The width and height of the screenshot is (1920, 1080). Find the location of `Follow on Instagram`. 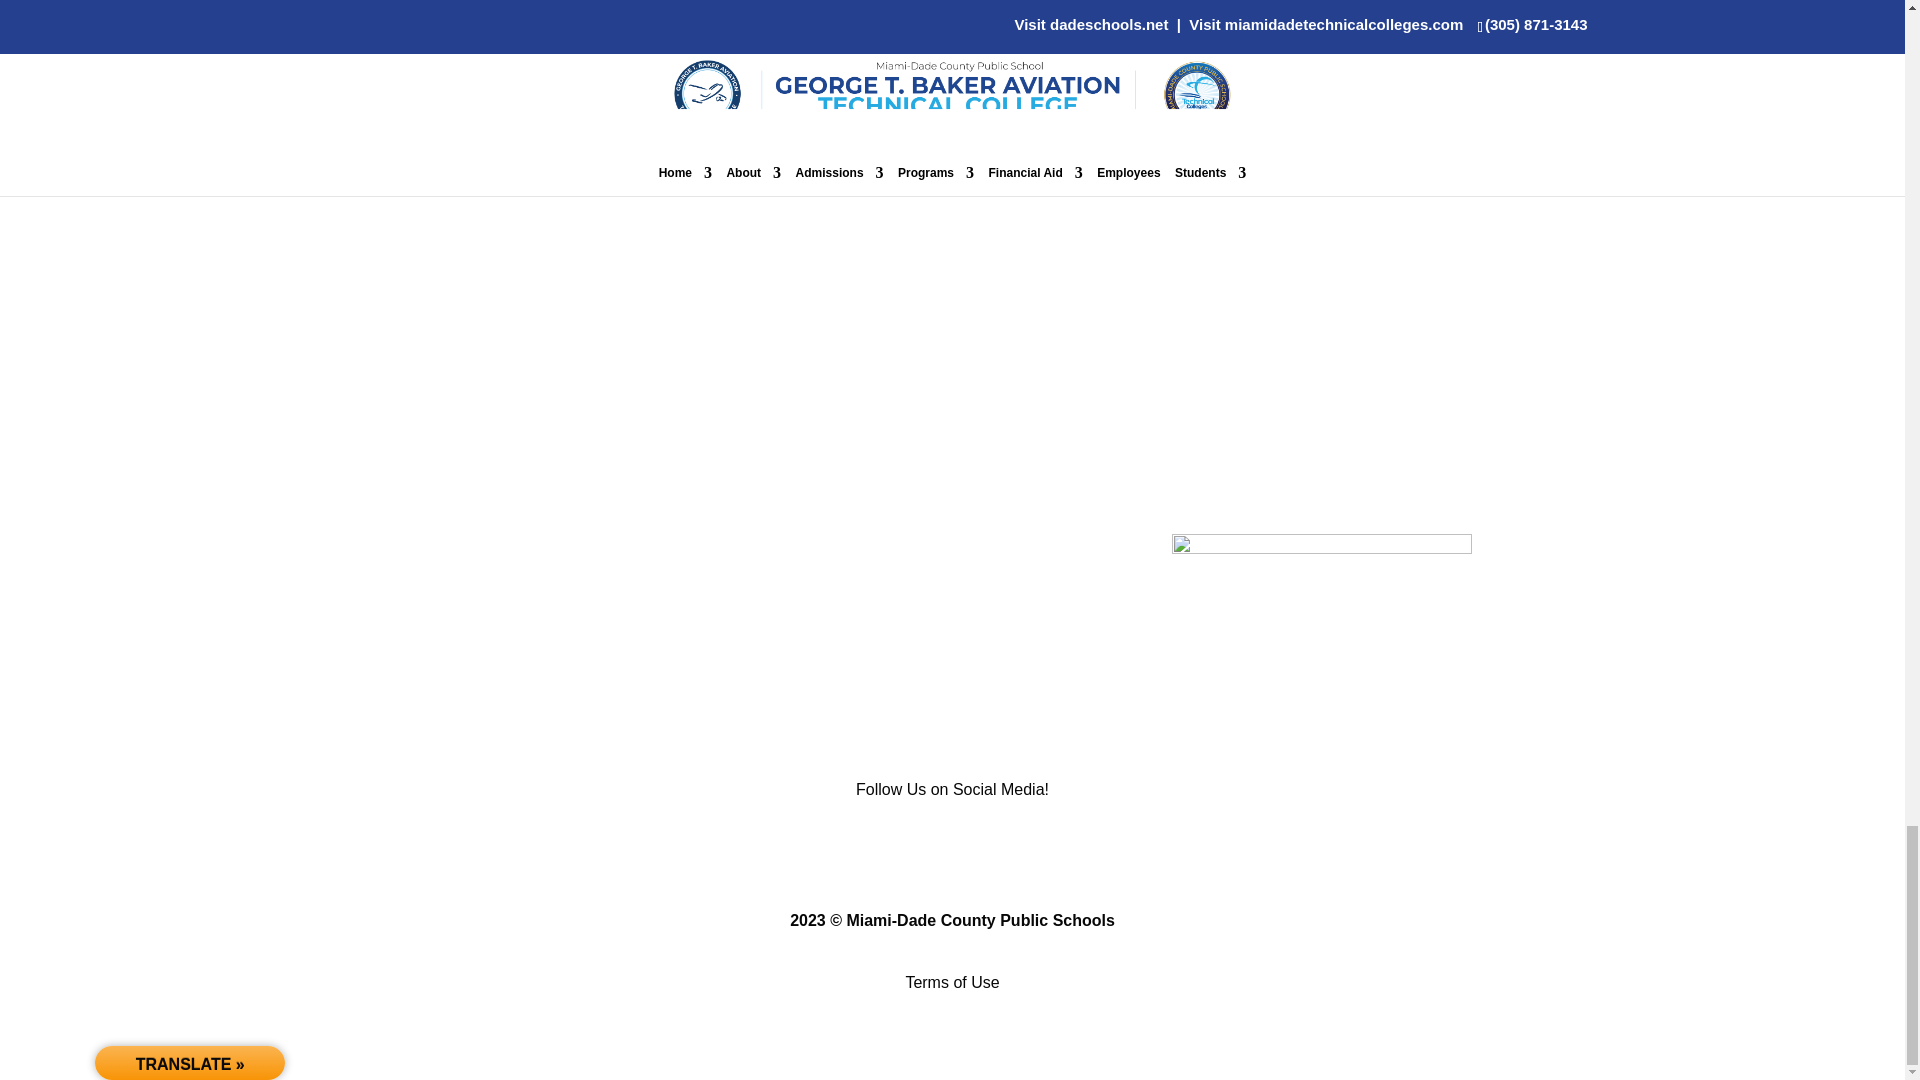

Follow on Instagram is located at coordinates (992, 850).